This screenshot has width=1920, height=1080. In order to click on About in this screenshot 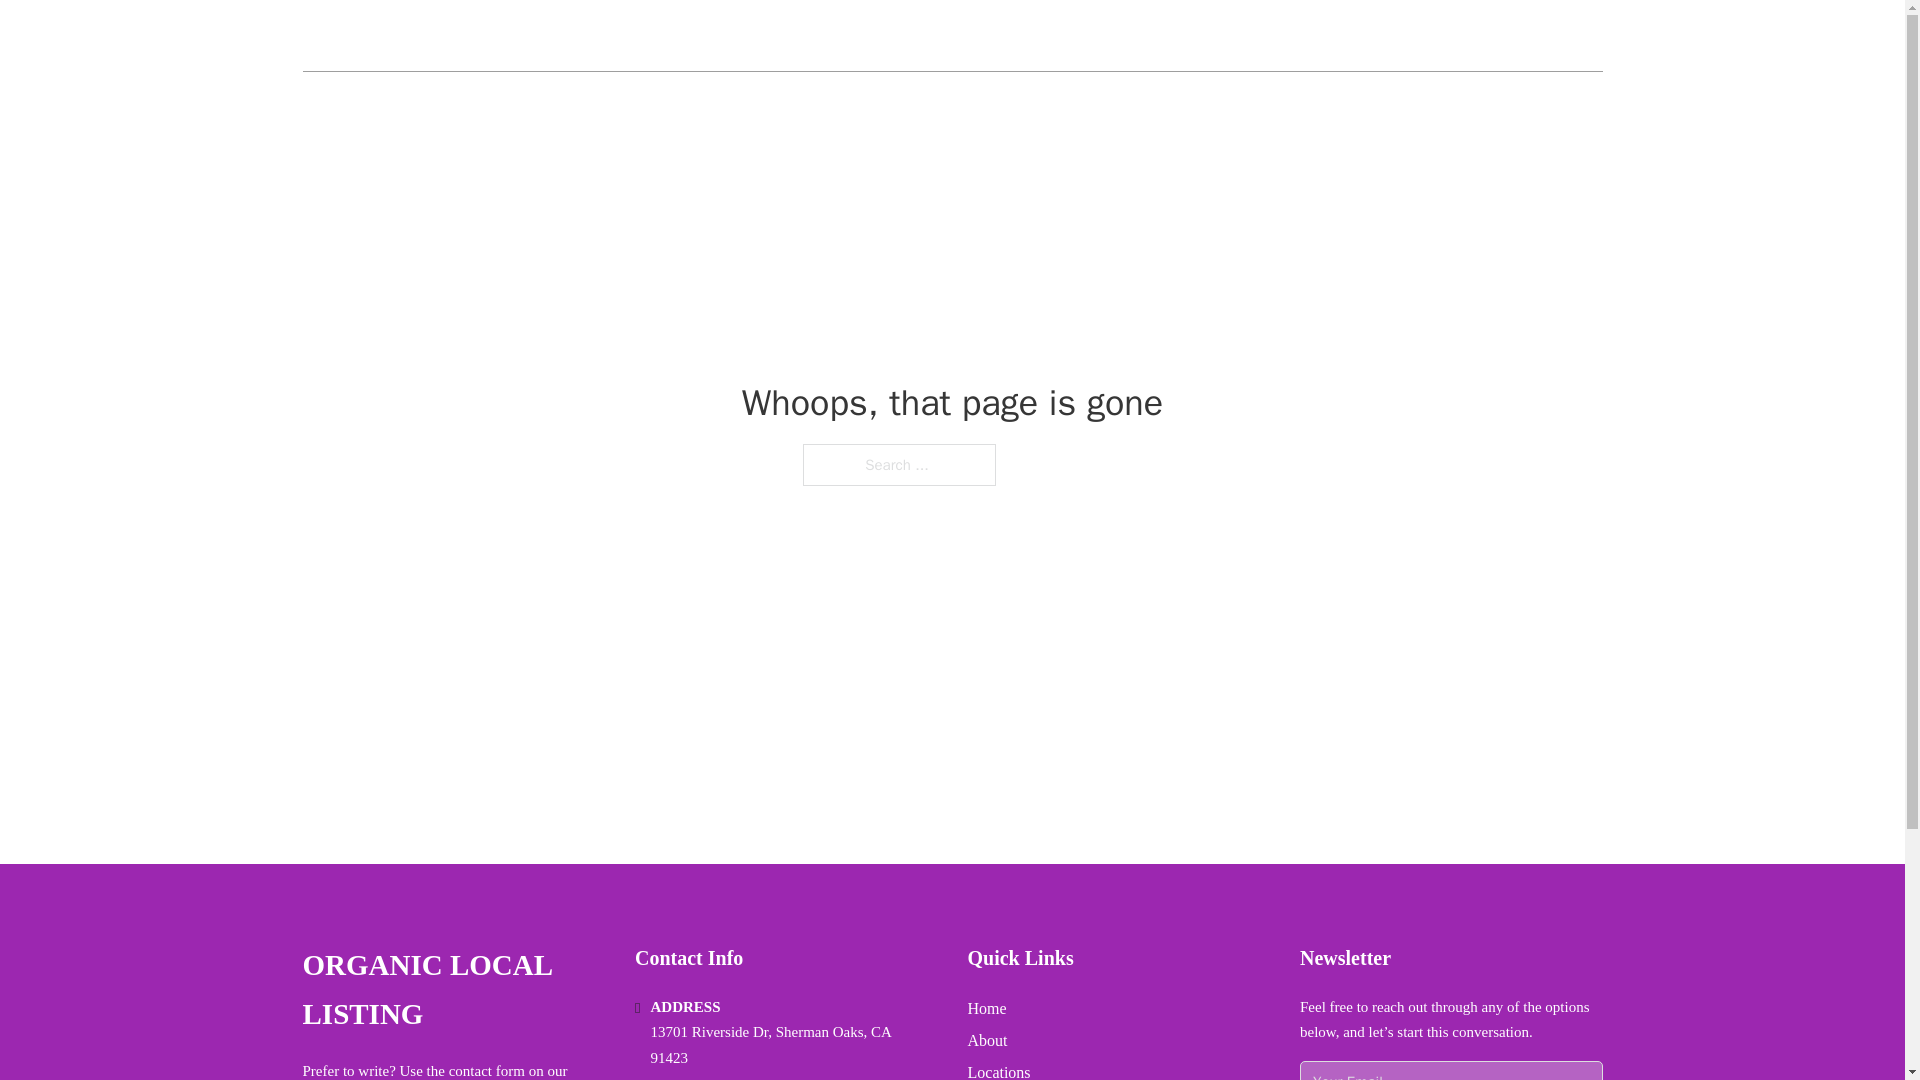, I will do `click(988, 1040)`.